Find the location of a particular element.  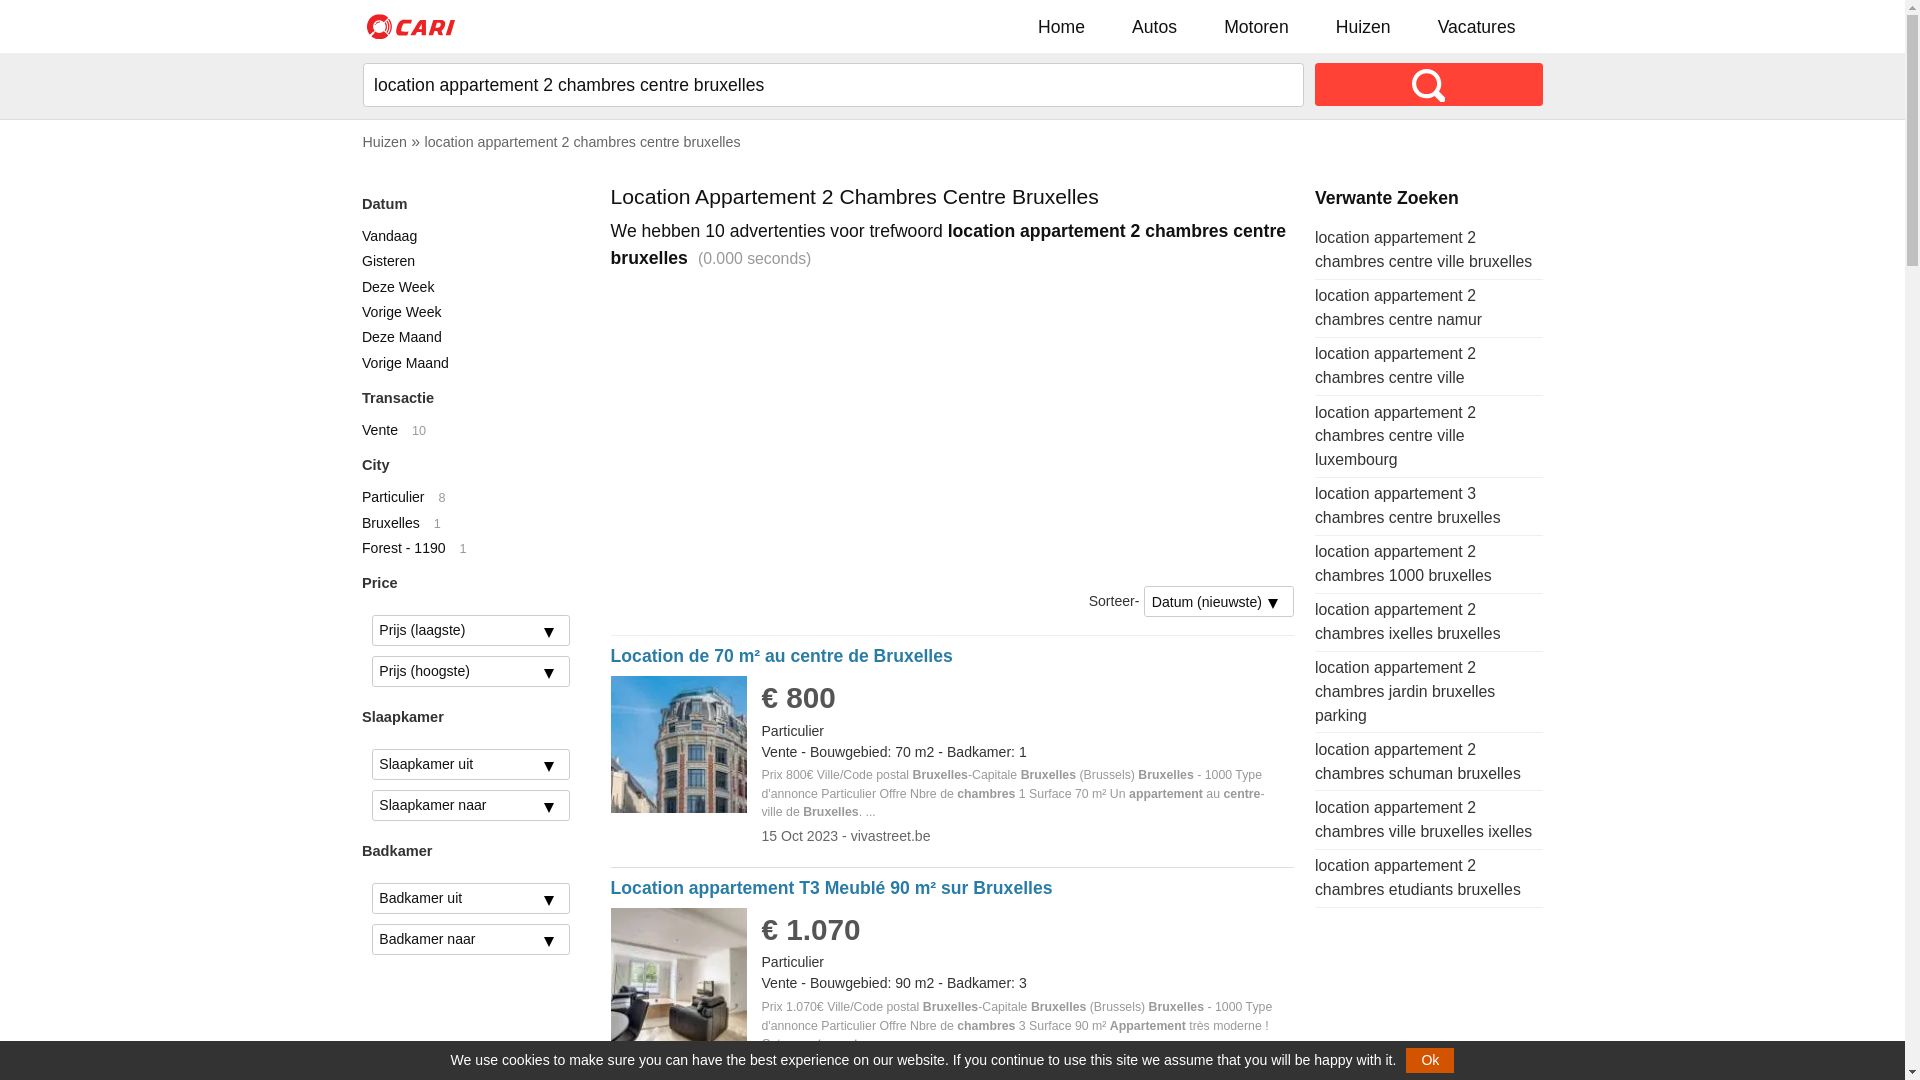

Autos is located at coordinates (1154, 26).